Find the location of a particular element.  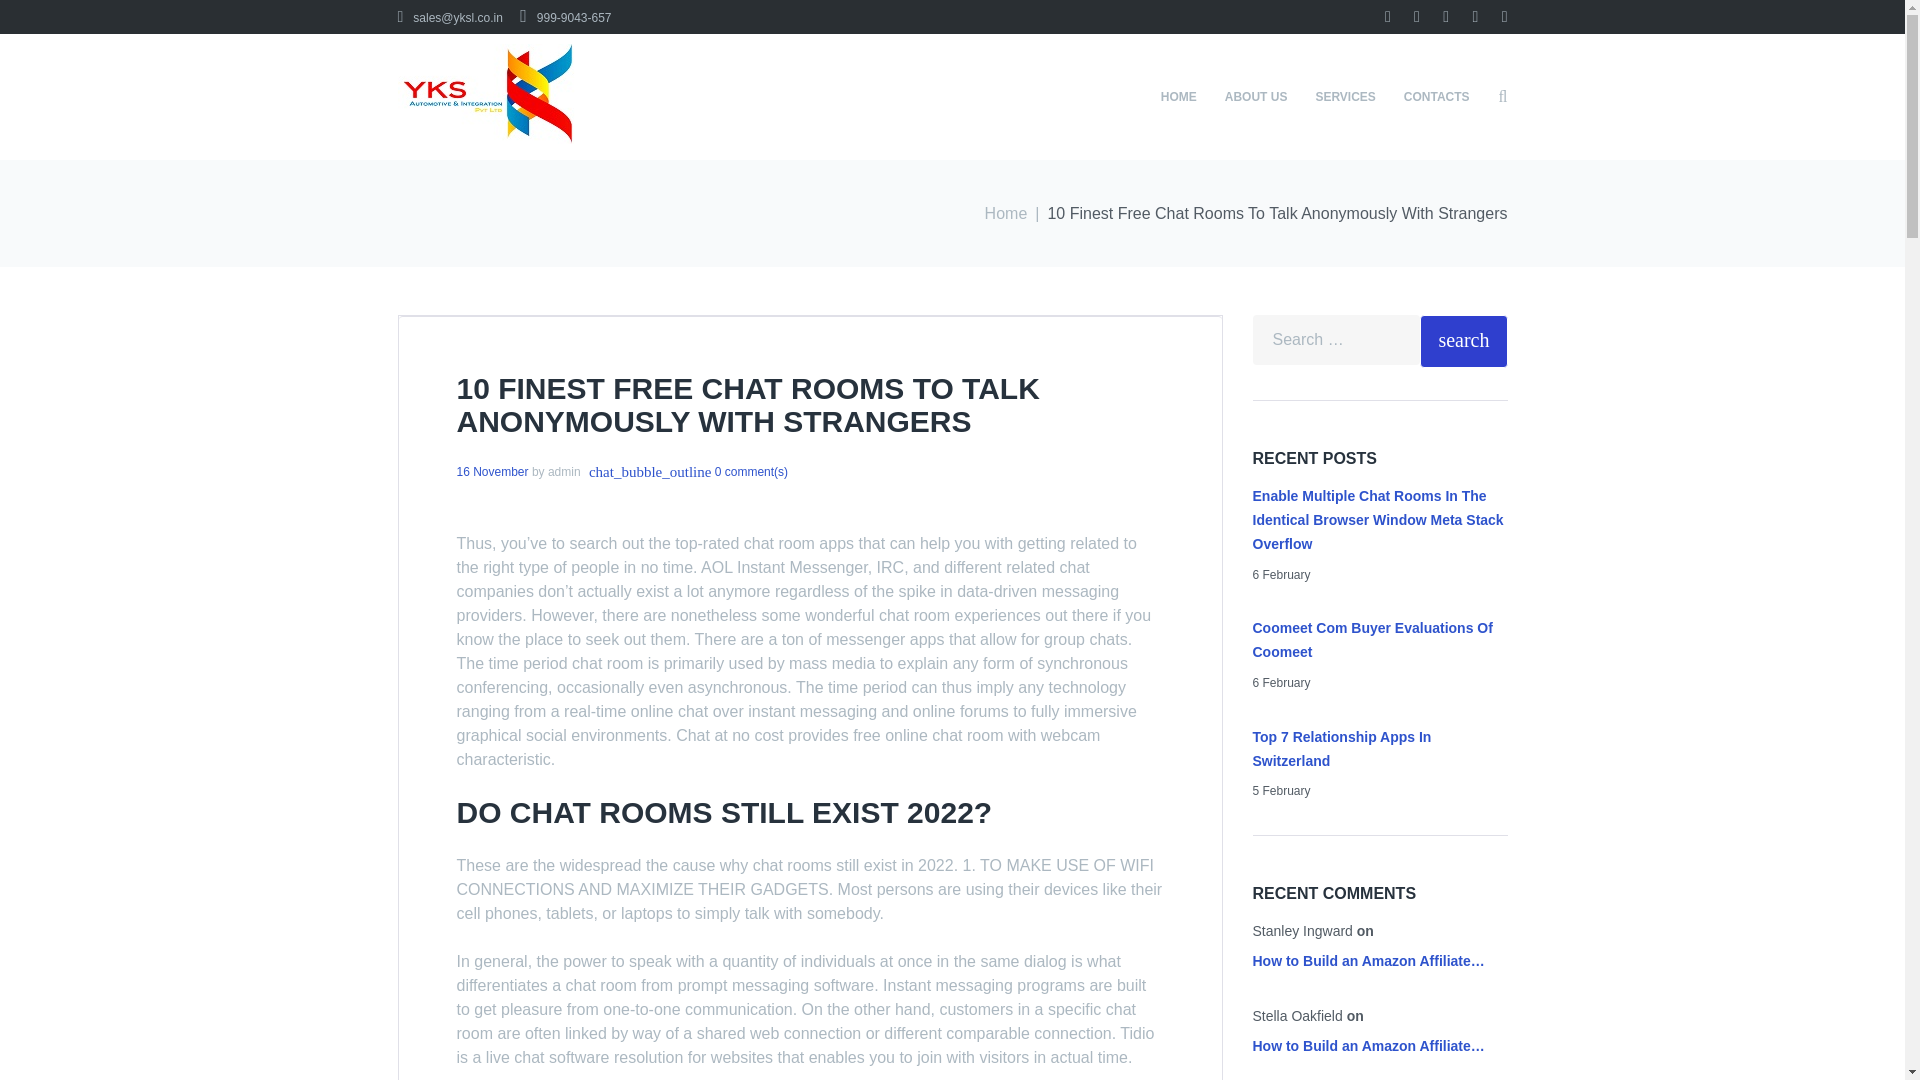

admin is located at coordinates (564, 472).